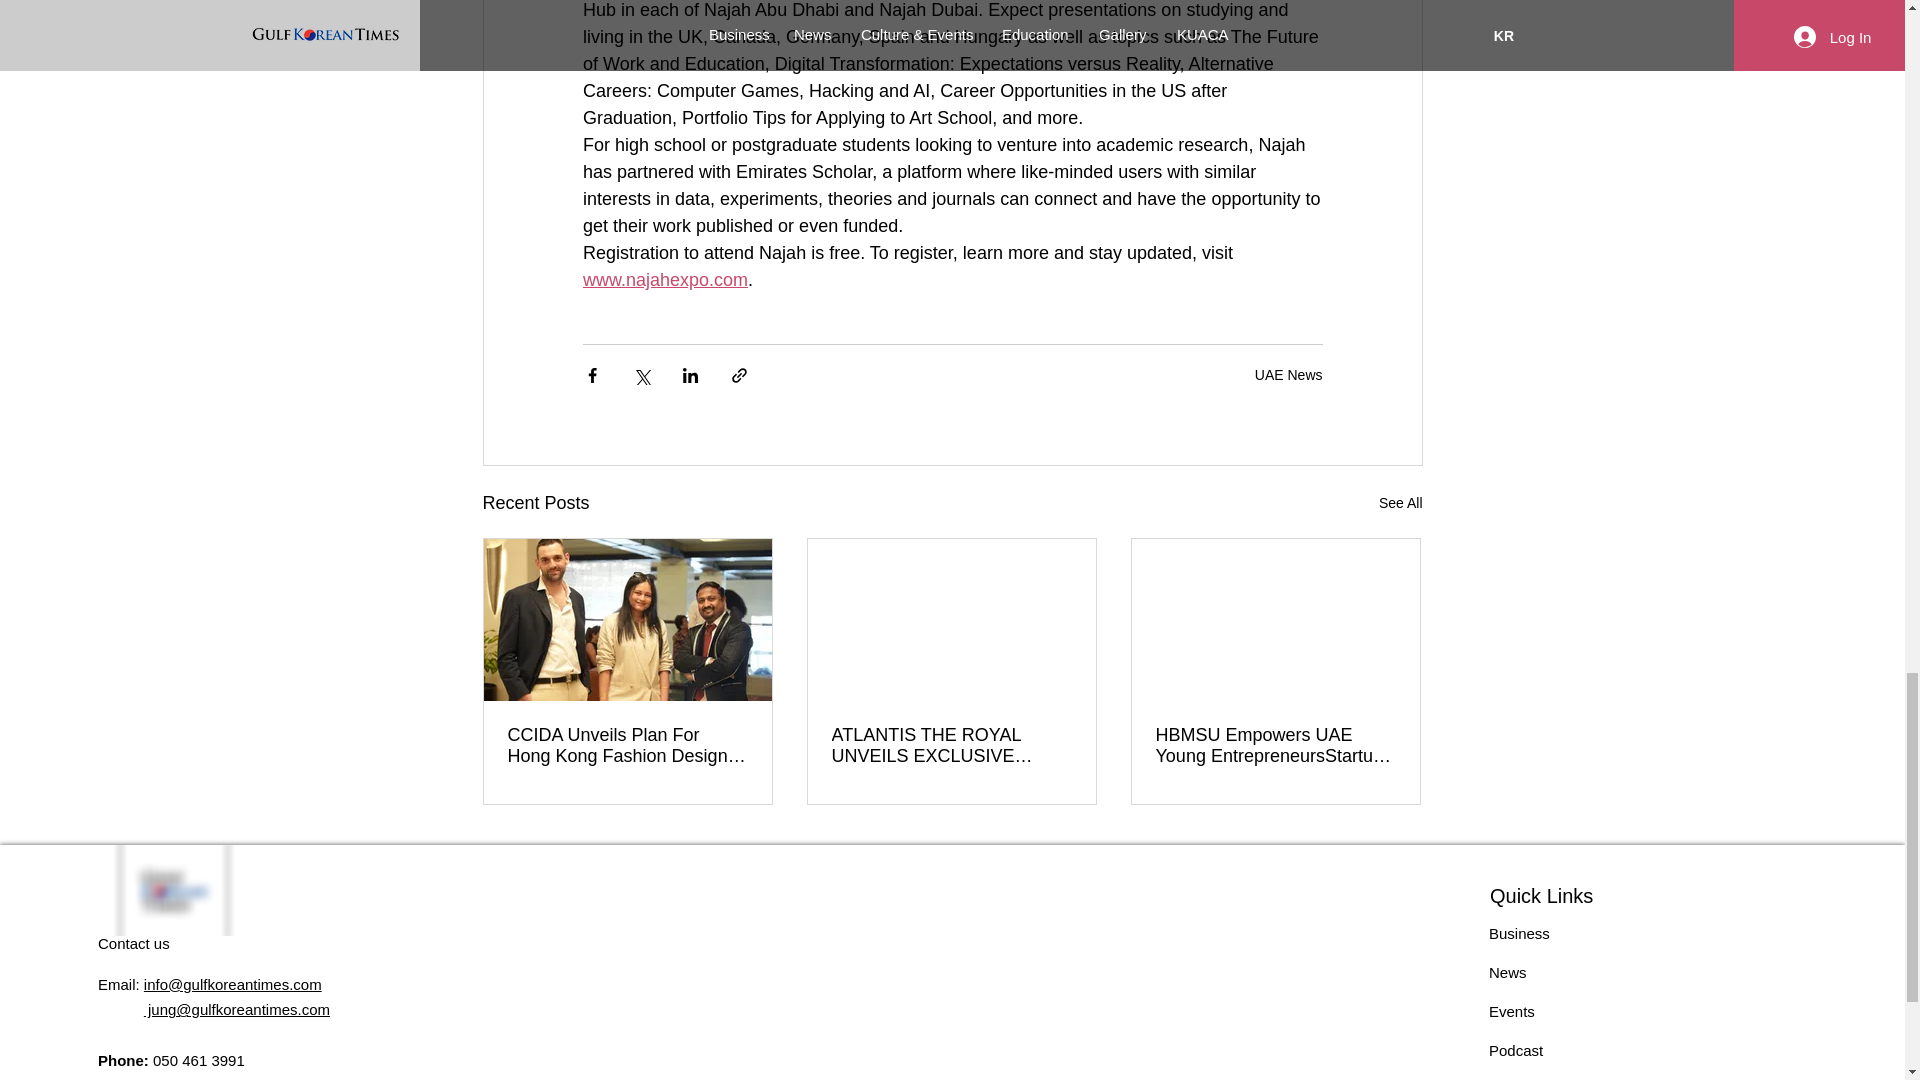  What do you see at coordinates (1516, 1050) in the screenshot?
I see `Podcast` at bounding box center [1516, 1050].